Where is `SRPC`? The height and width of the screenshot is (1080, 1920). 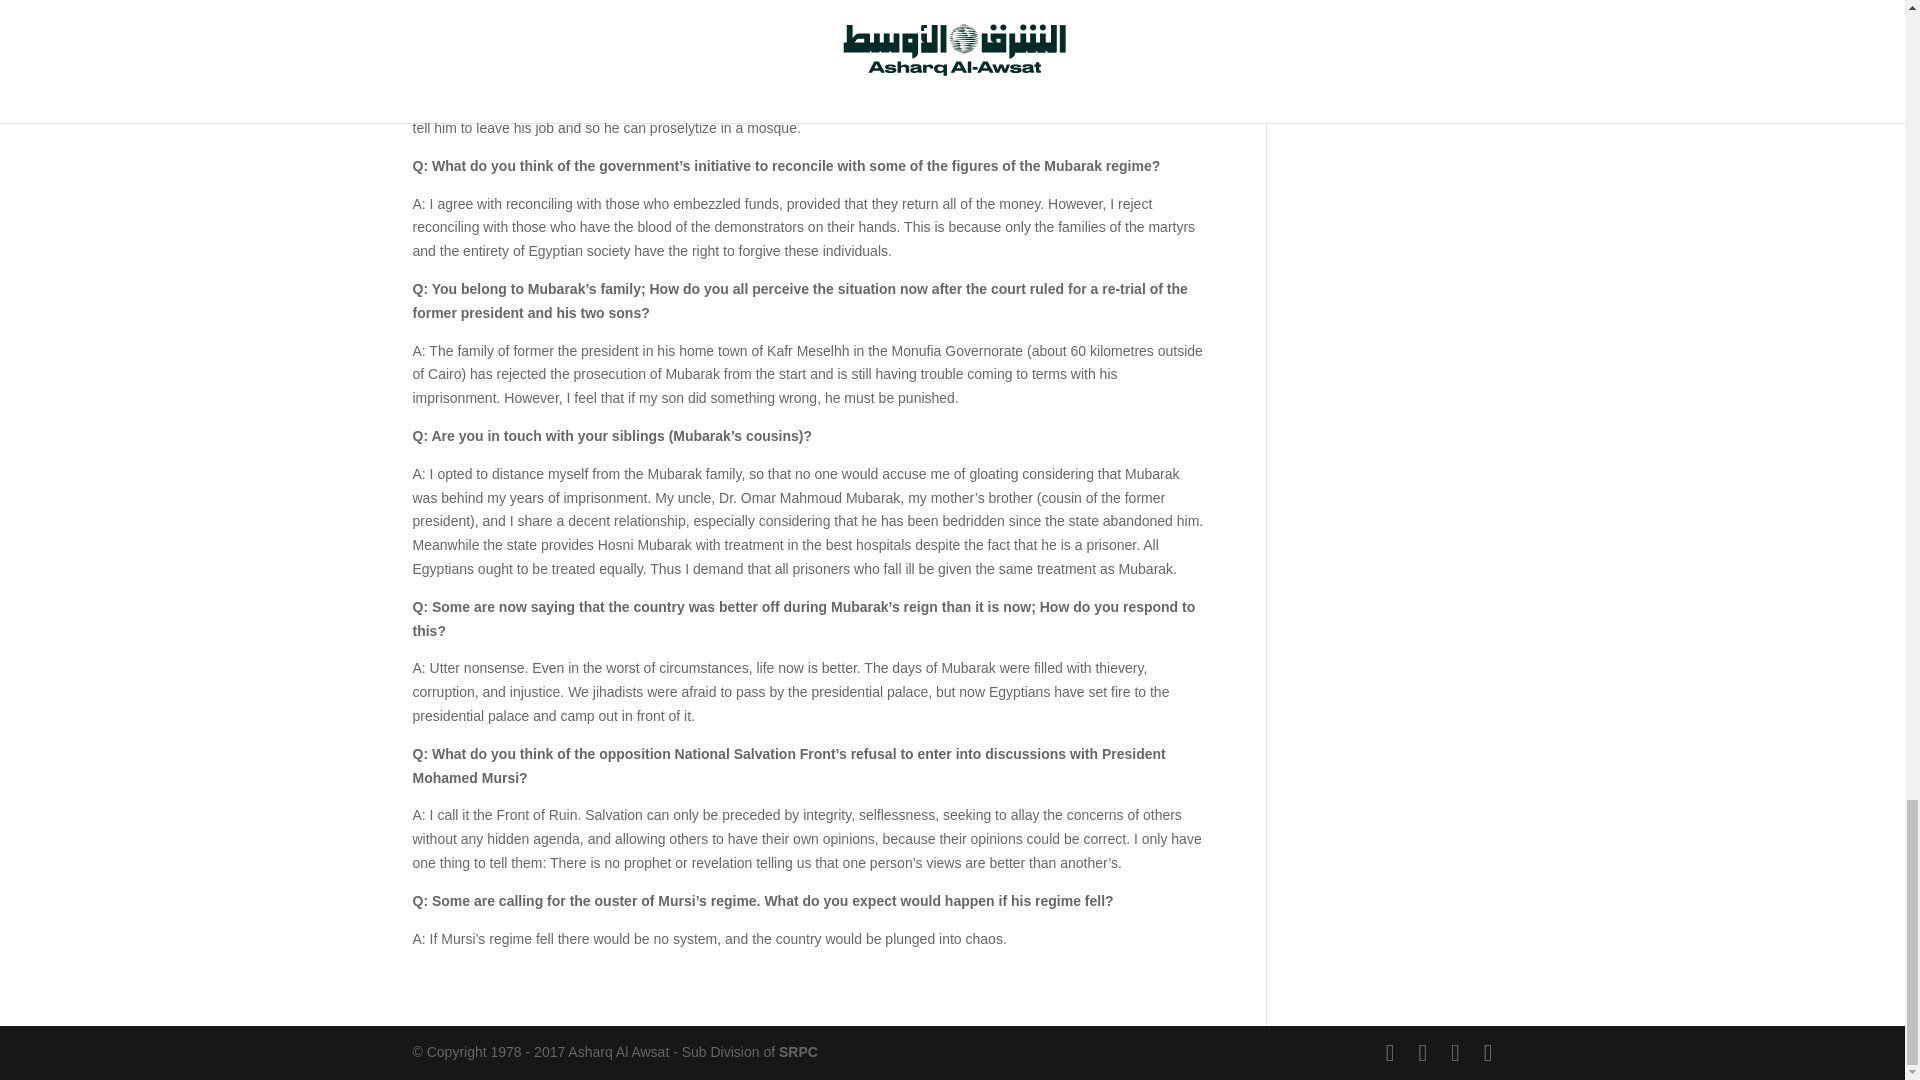
SRPC is located at coordinates (798, 1052).